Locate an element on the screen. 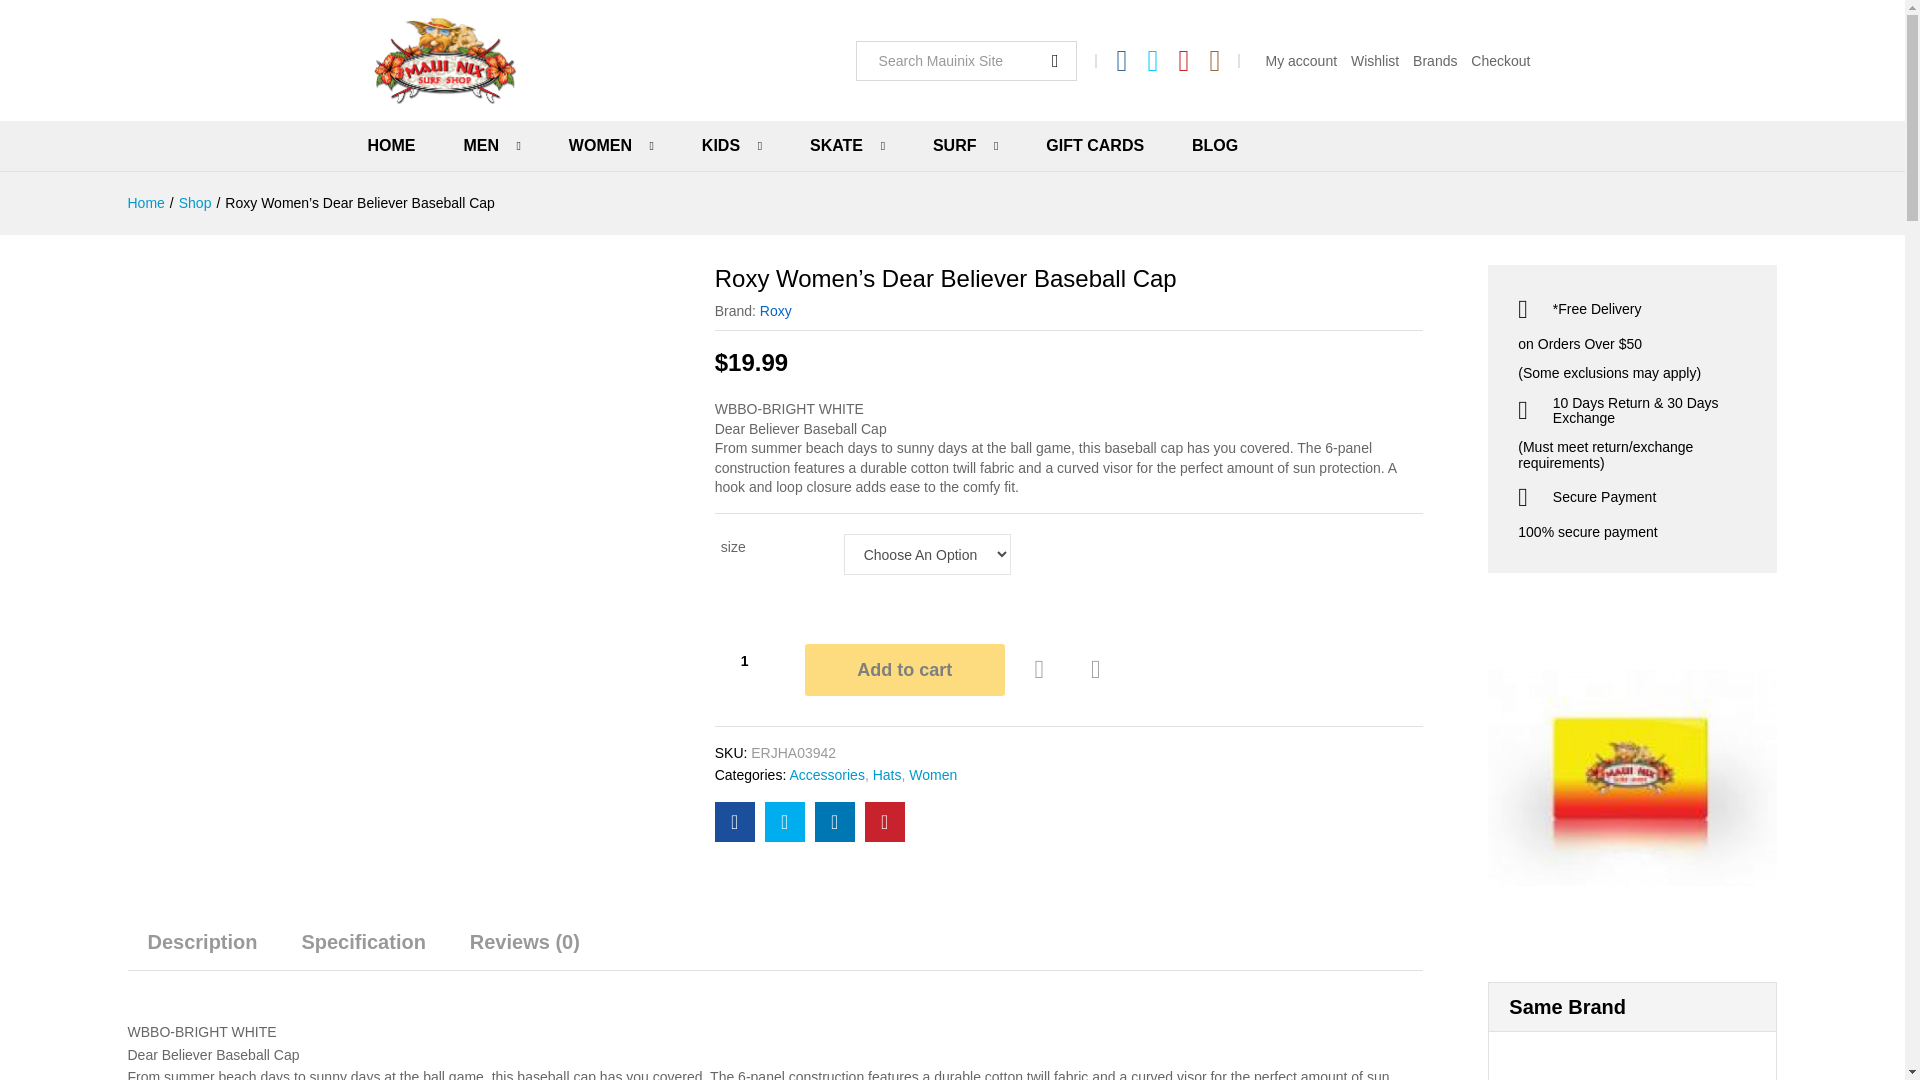 The image size is (1920, 1080). 1 is located at coordinates (744, 660).